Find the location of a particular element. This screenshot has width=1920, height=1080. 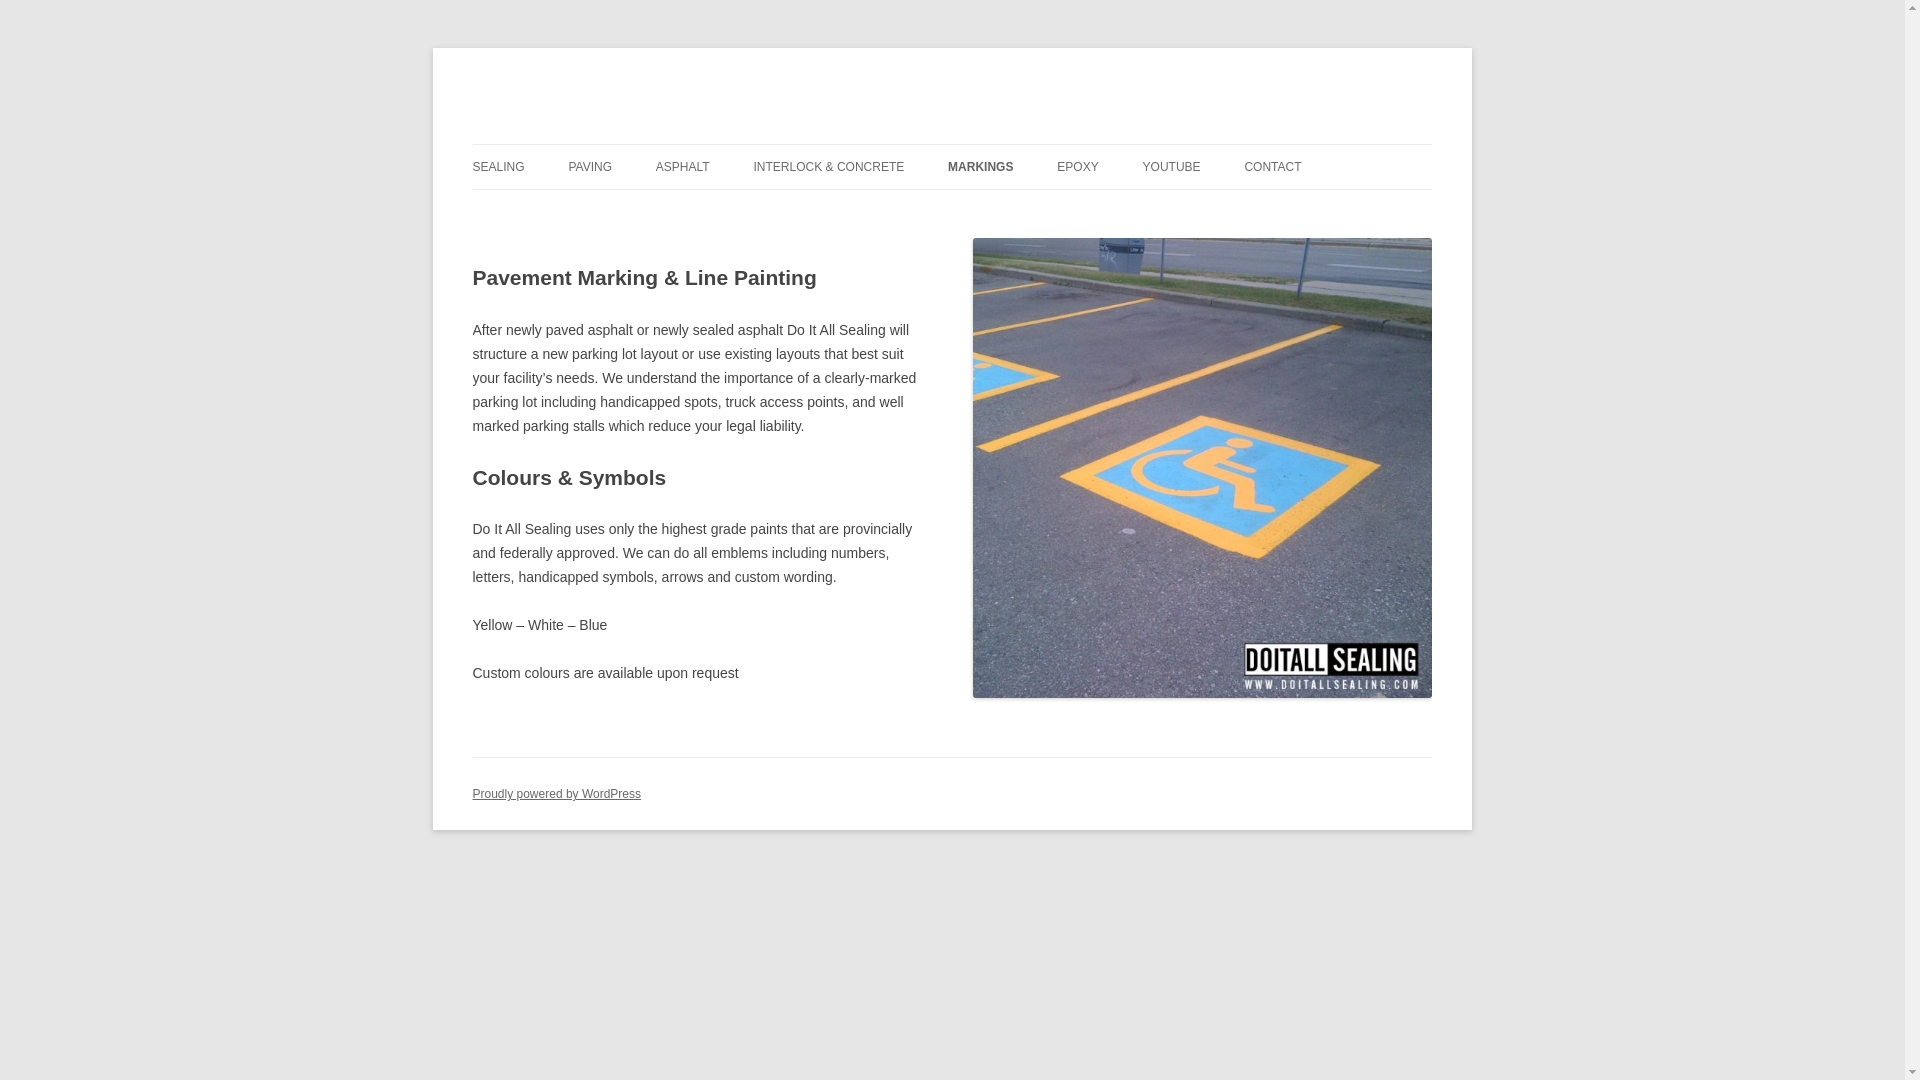

ASPHALT is located at coordinates (683, 166).